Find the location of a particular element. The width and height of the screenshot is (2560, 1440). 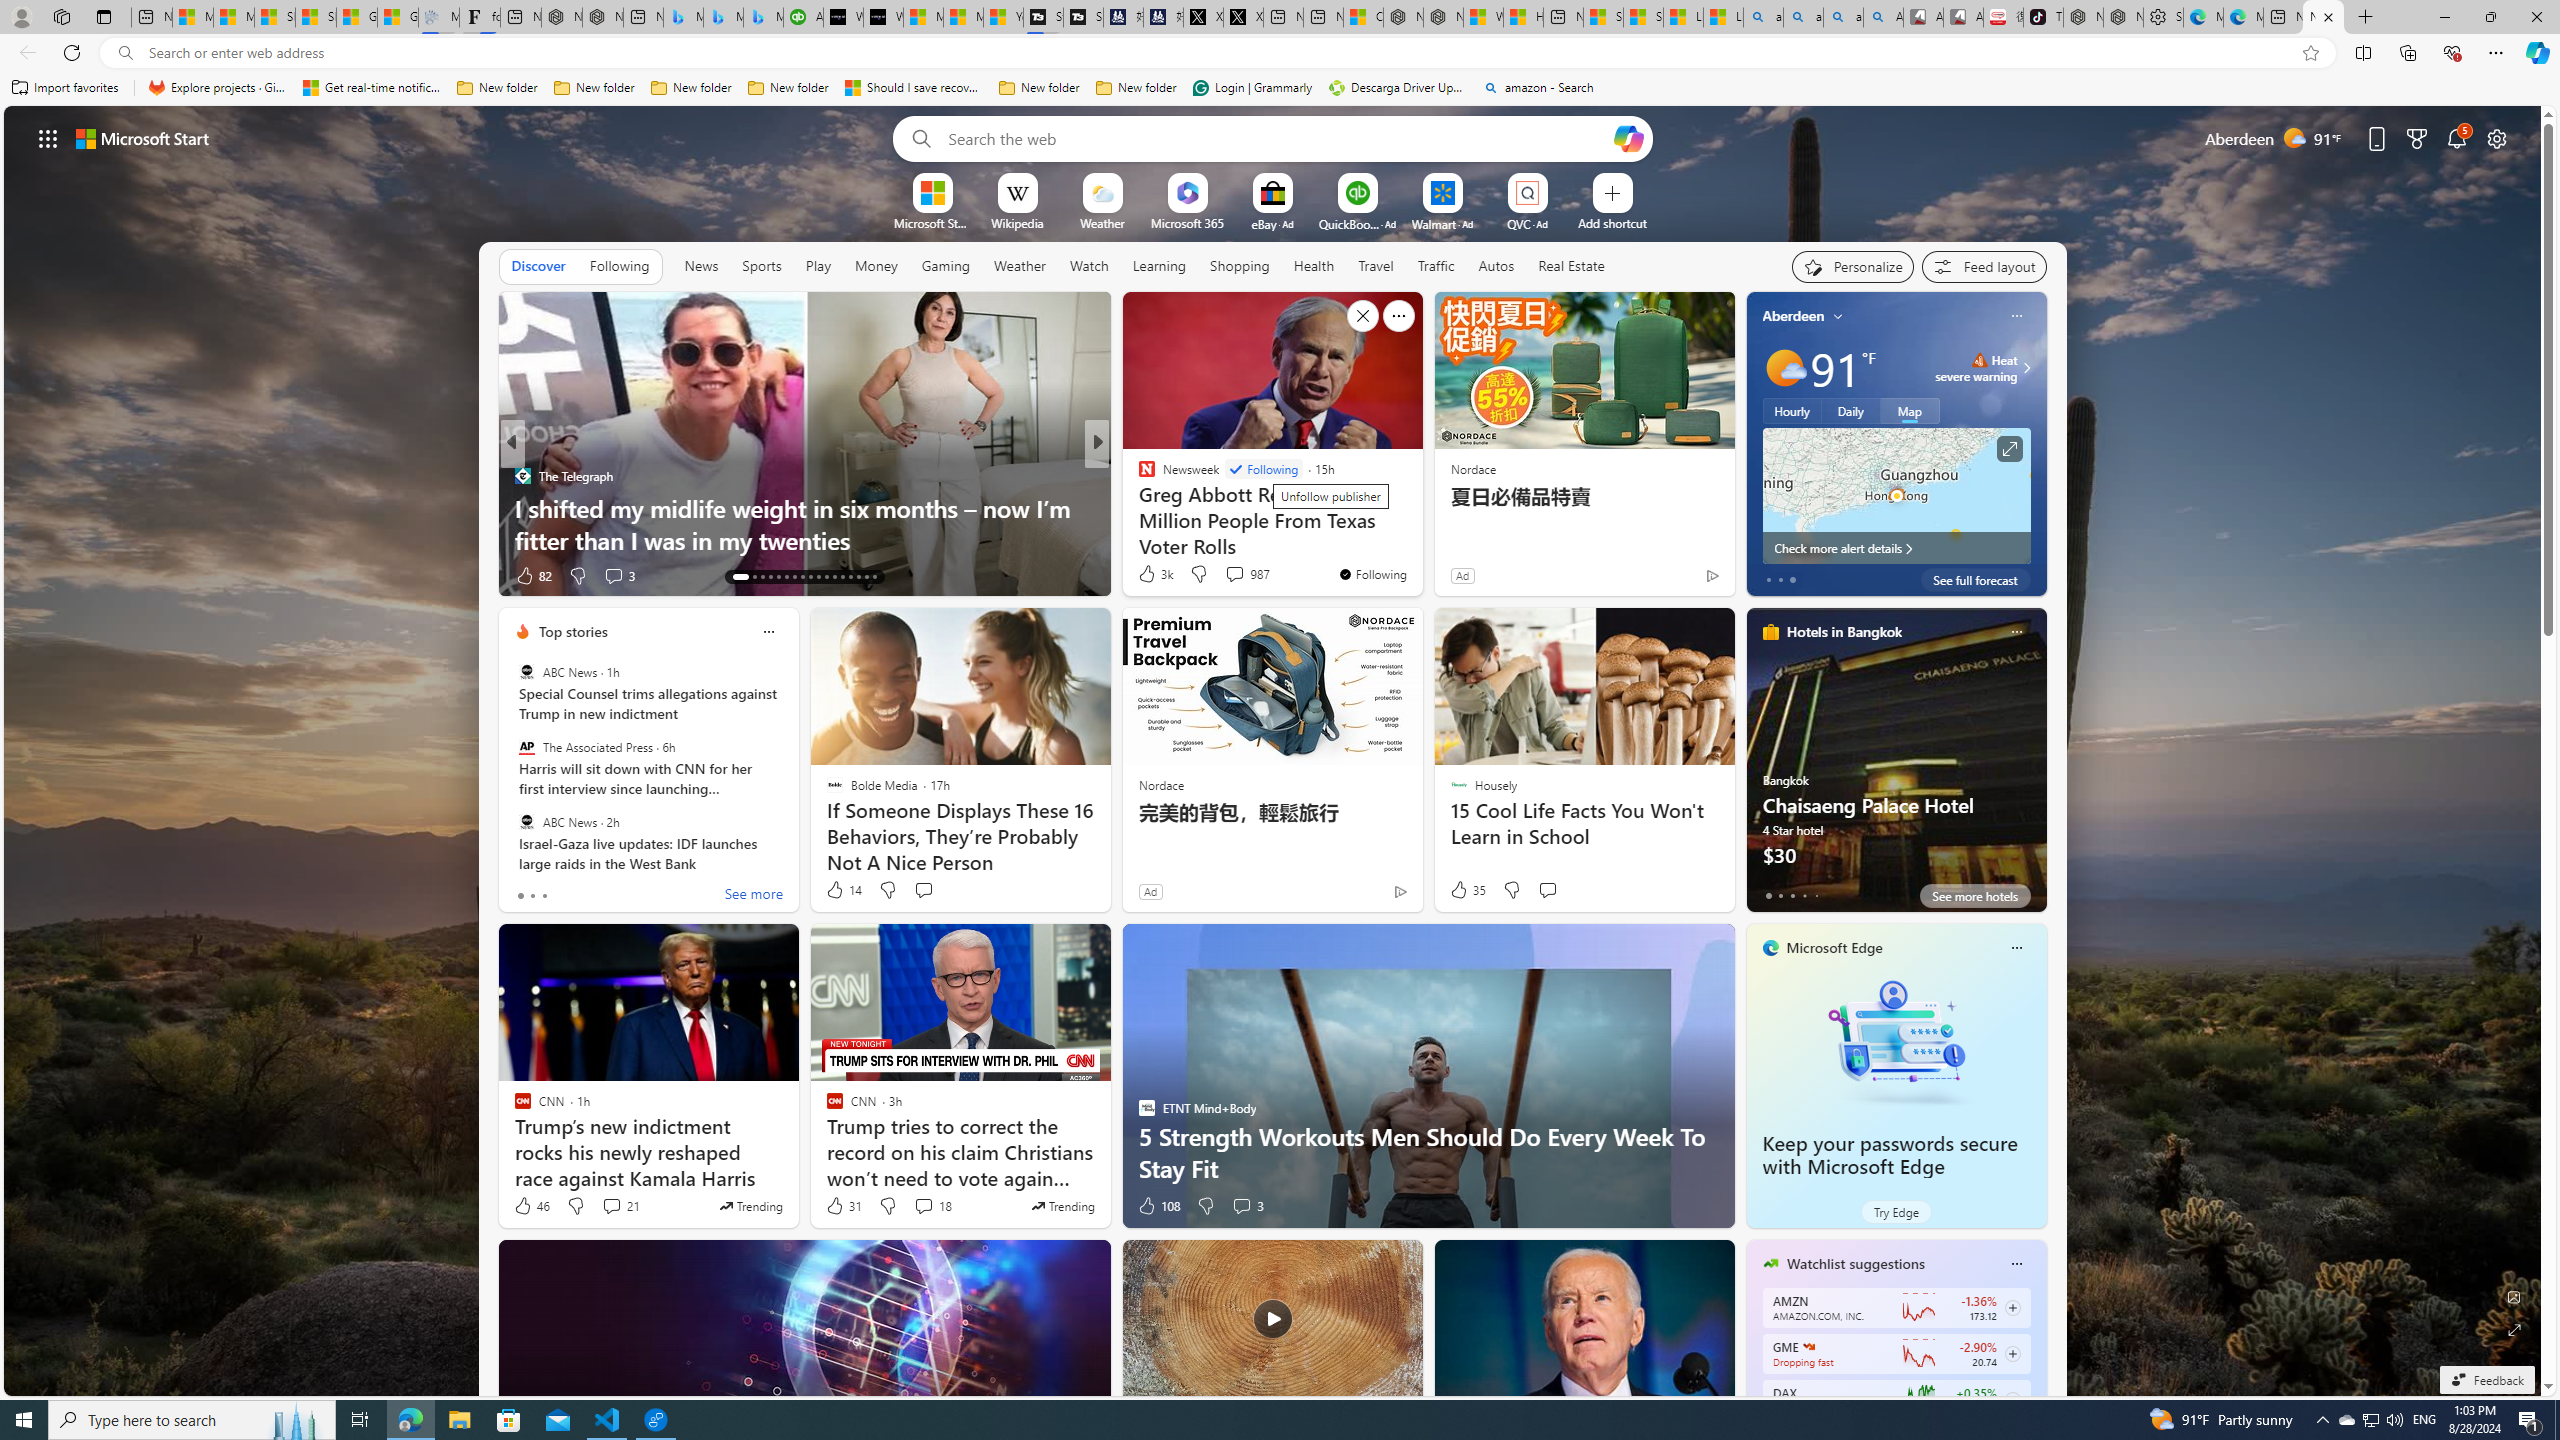

AutomationID: tab-20 is located at coordinates (802, 577).